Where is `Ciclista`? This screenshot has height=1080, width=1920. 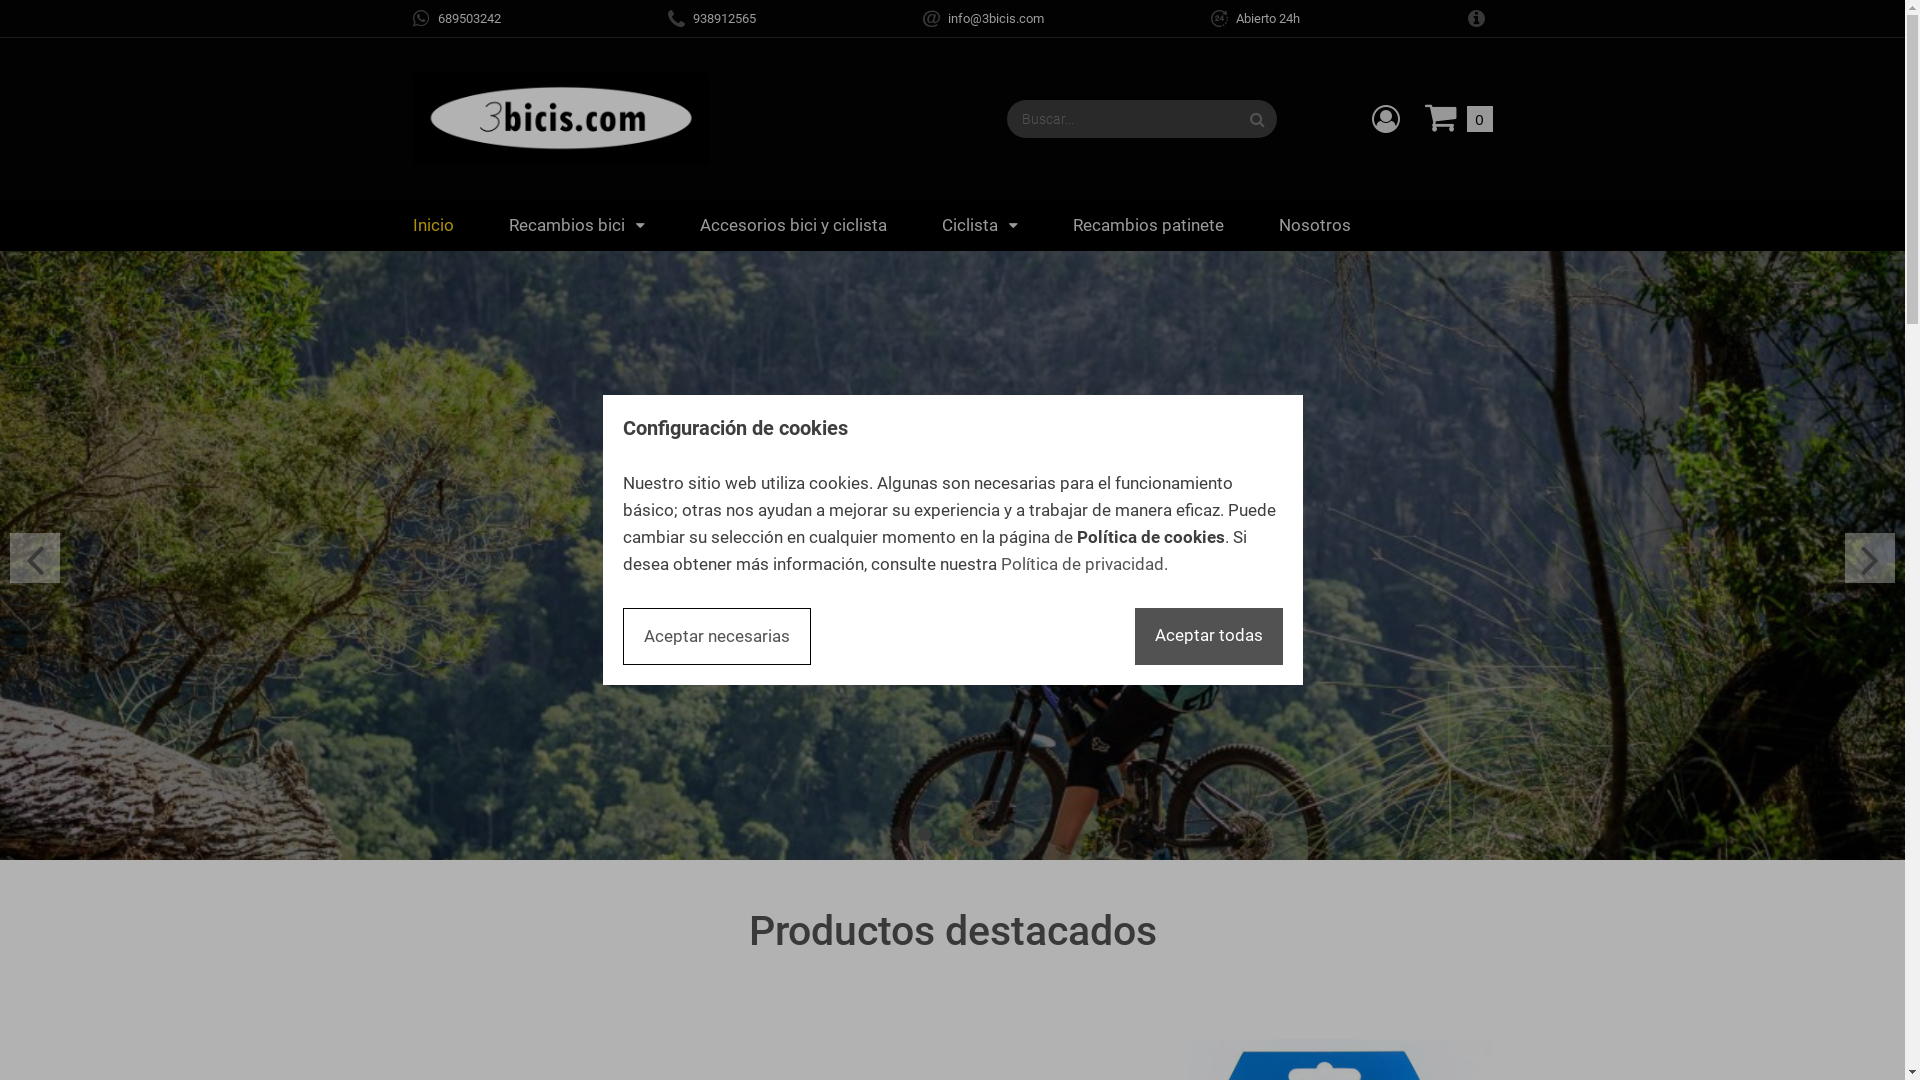 Ciclista is located at coordinates (980, 225).